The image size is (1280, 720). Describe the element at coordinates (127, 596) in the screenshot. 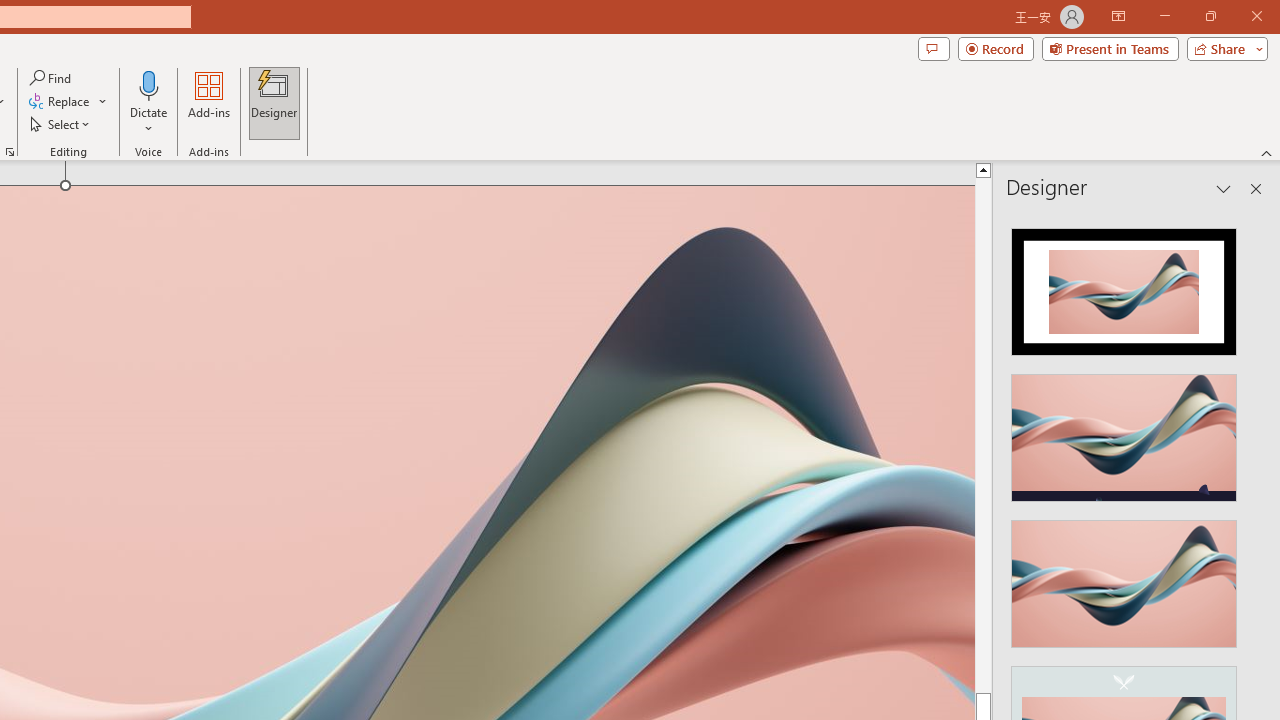

I see `Find Next` at that location.